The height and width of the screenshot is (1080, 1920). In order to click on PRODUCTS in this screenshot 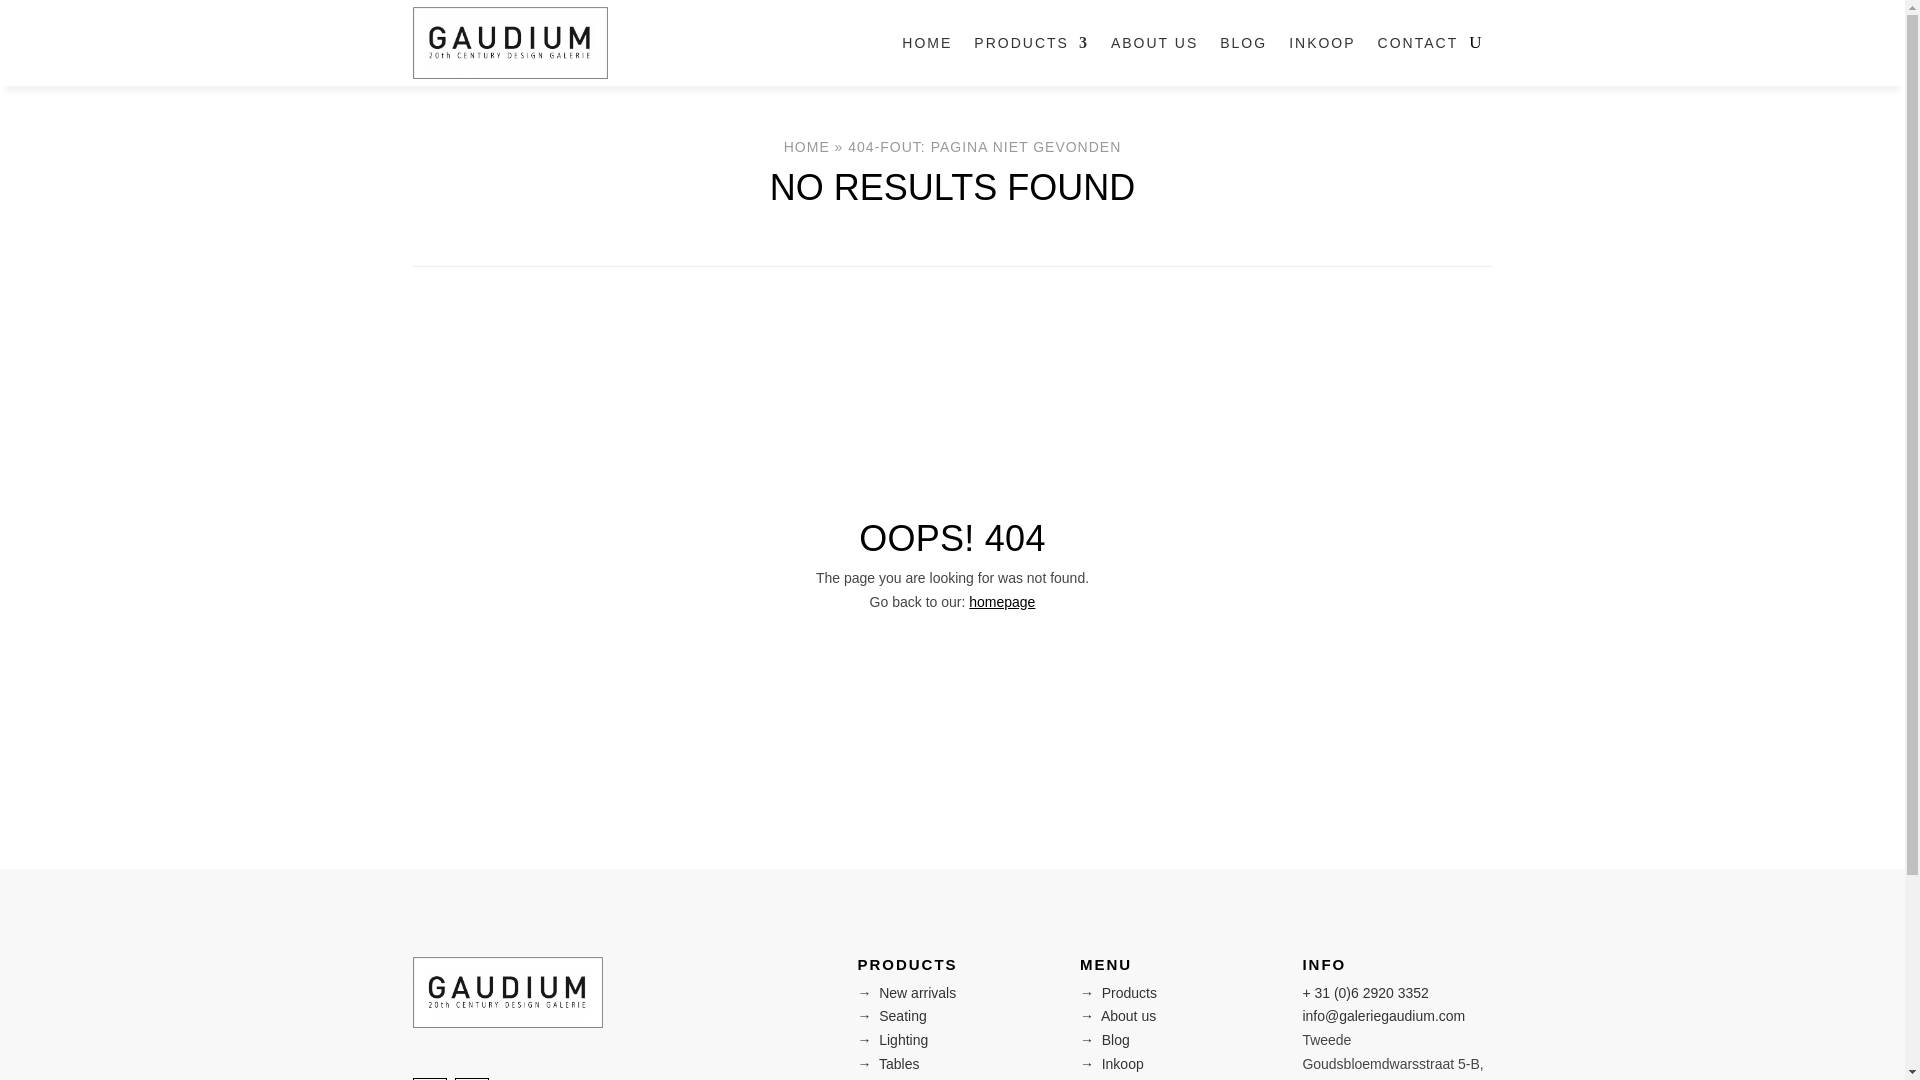, I will do `click(1030, 43)`.